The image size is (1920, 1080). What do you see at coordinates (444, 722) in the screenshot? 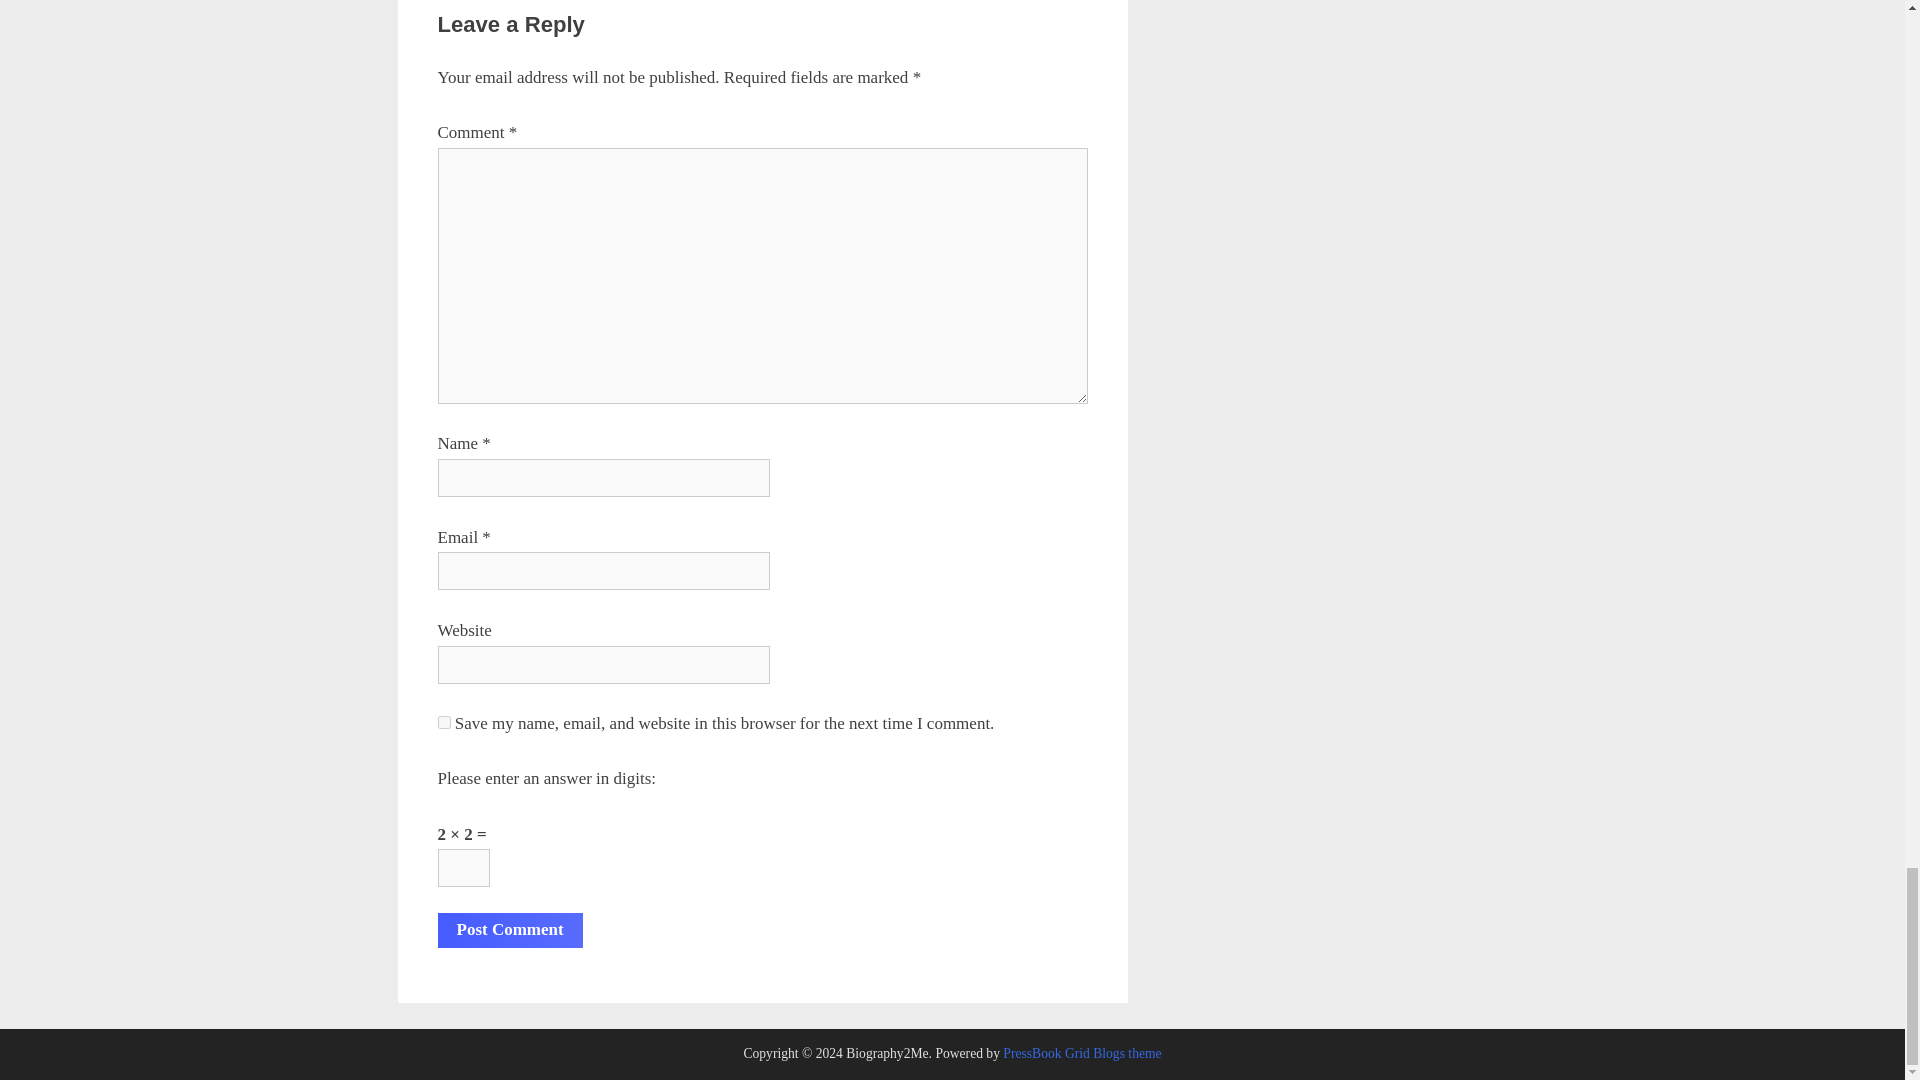
I see `yes` at bounding box center [444, 722].